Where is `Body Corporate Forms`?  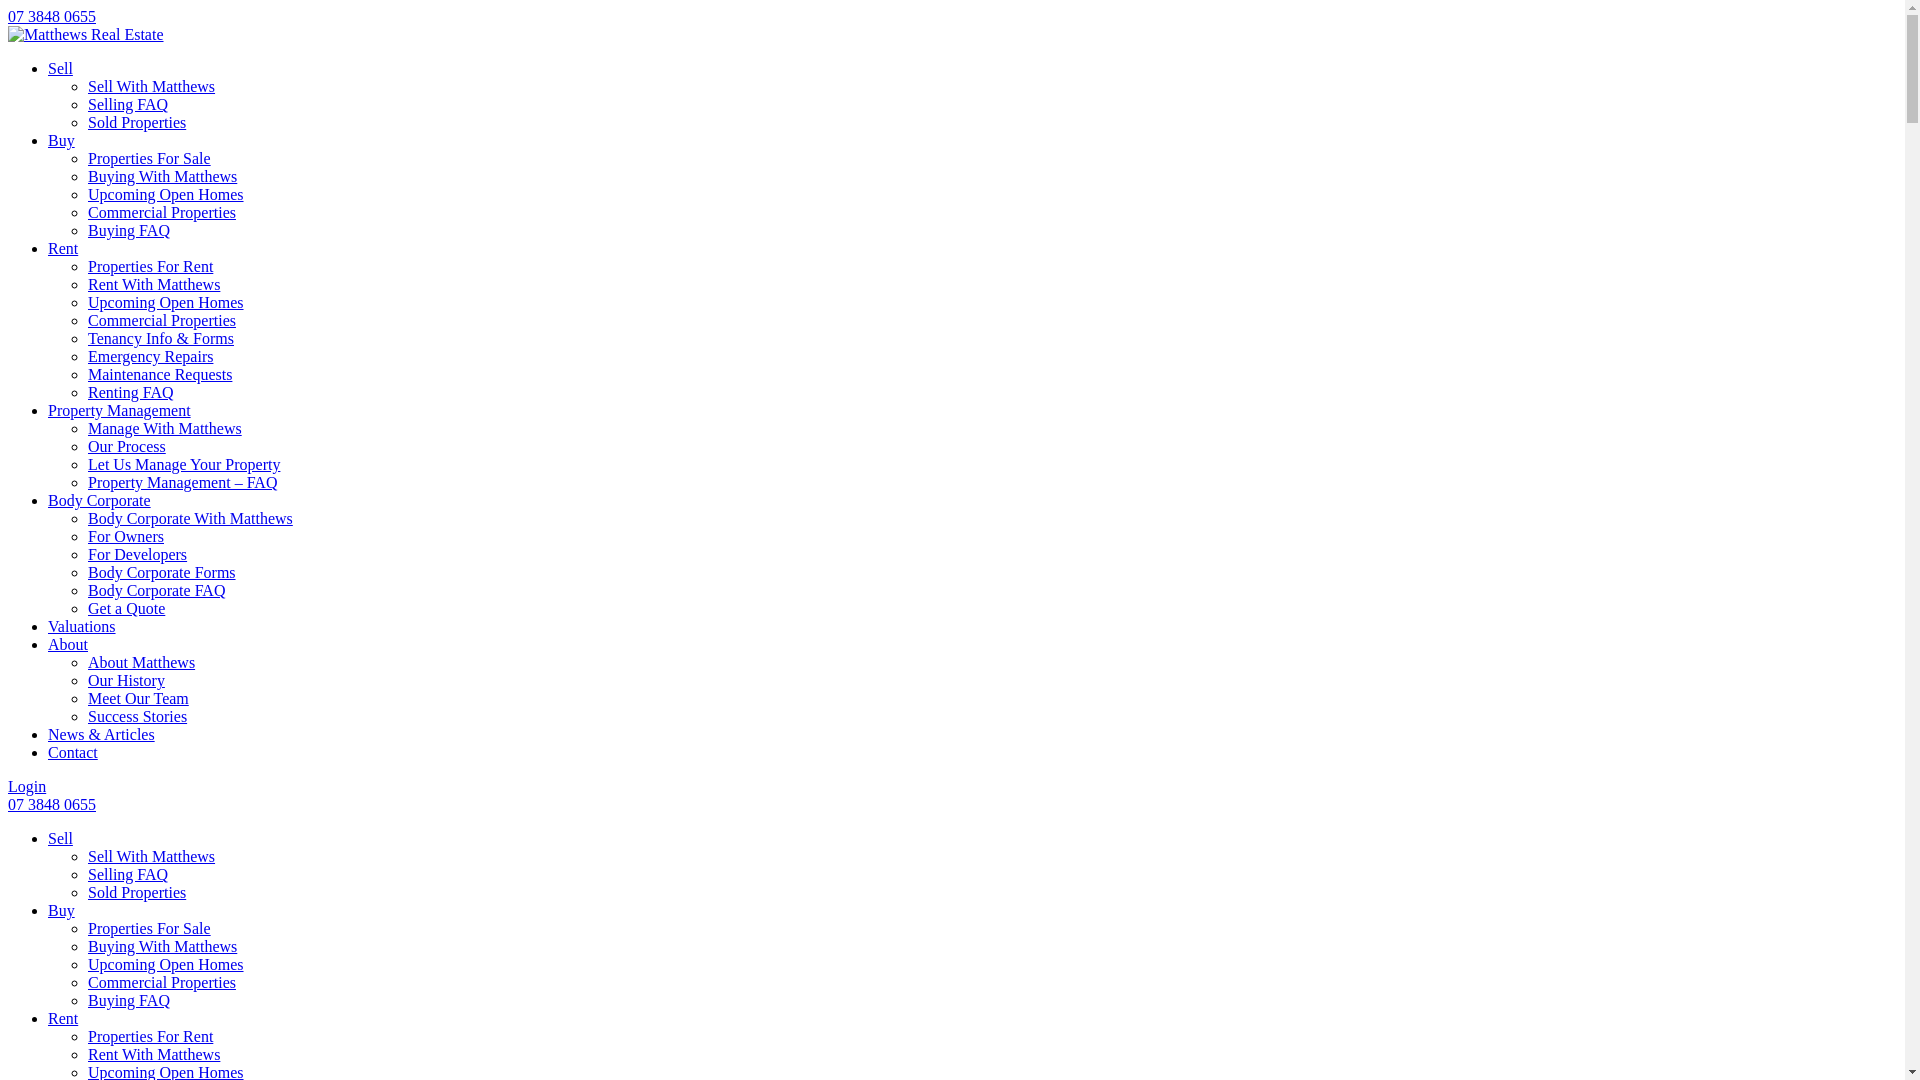
Body Corporate Forms is located at coordinates (162, 572).